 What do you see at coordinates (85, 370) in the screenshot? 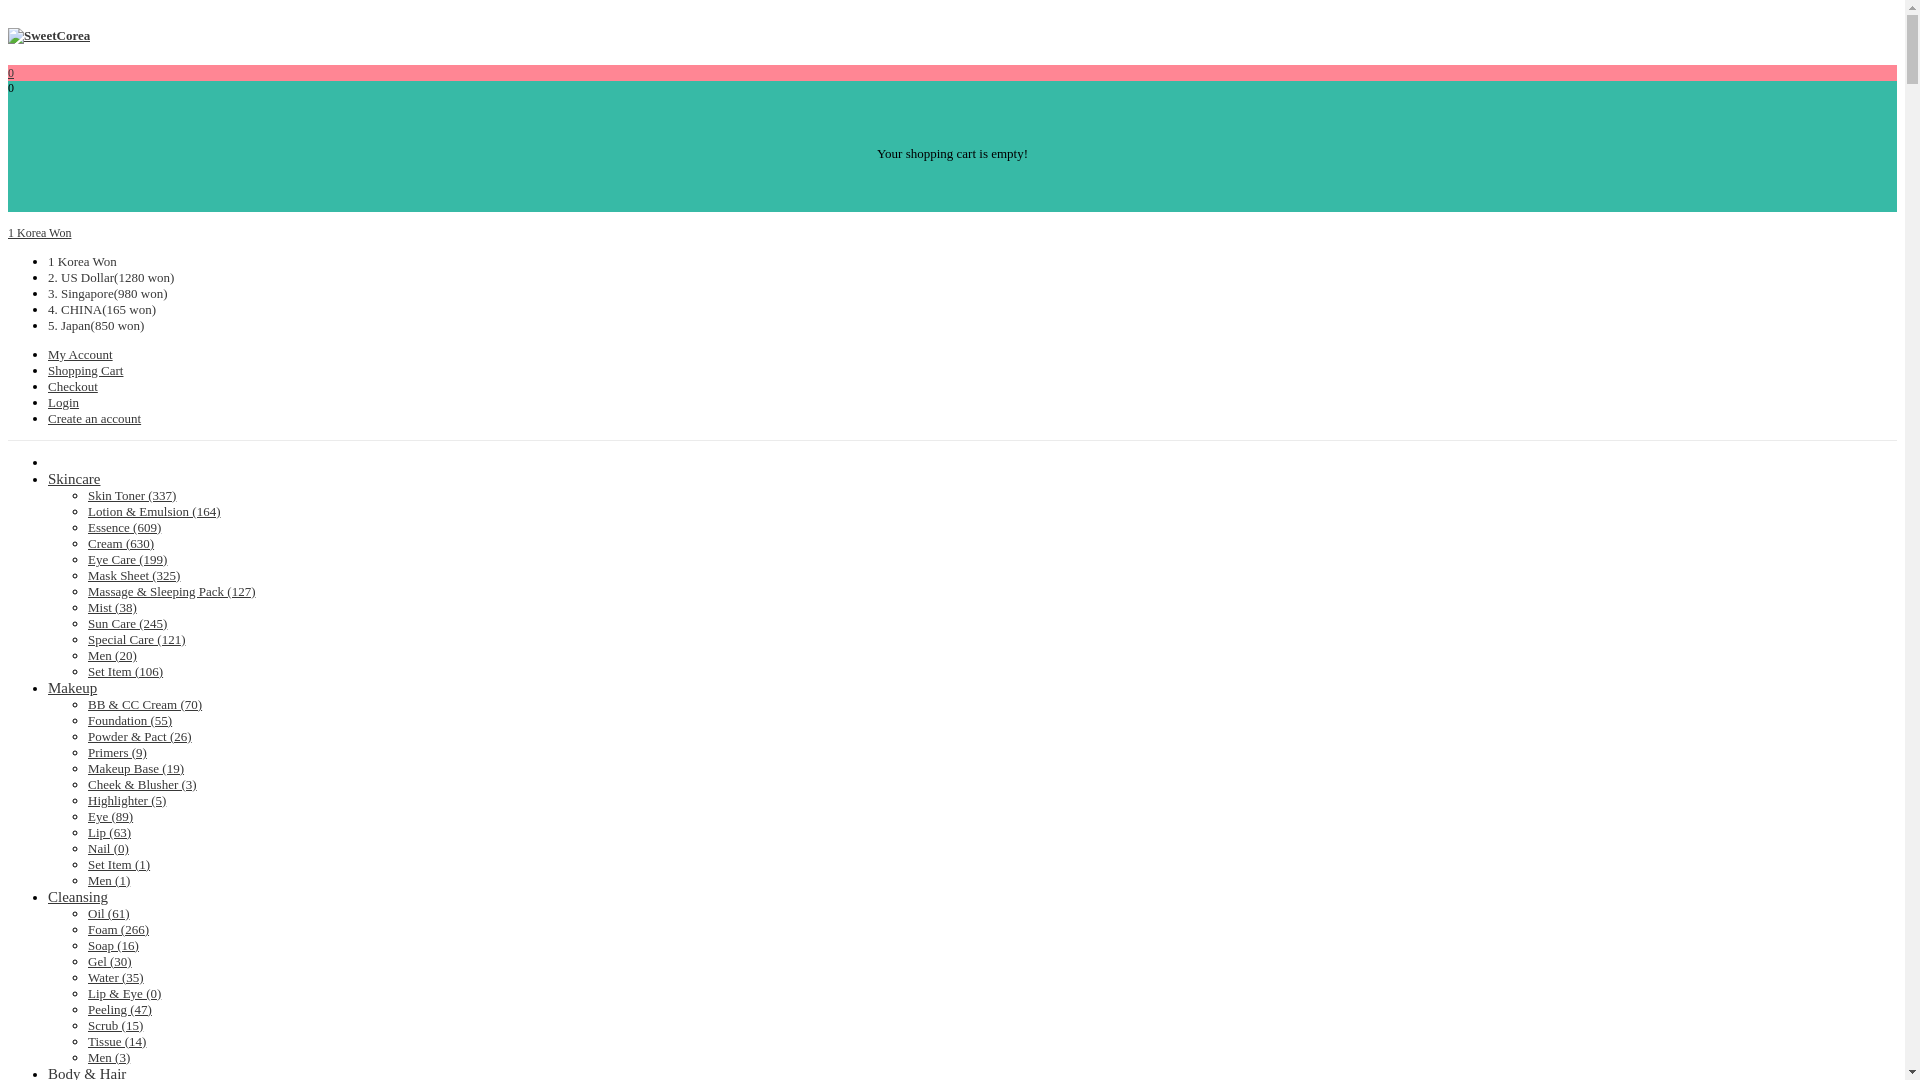
I see `Shopping Cart` at bounding box center [85, 370].